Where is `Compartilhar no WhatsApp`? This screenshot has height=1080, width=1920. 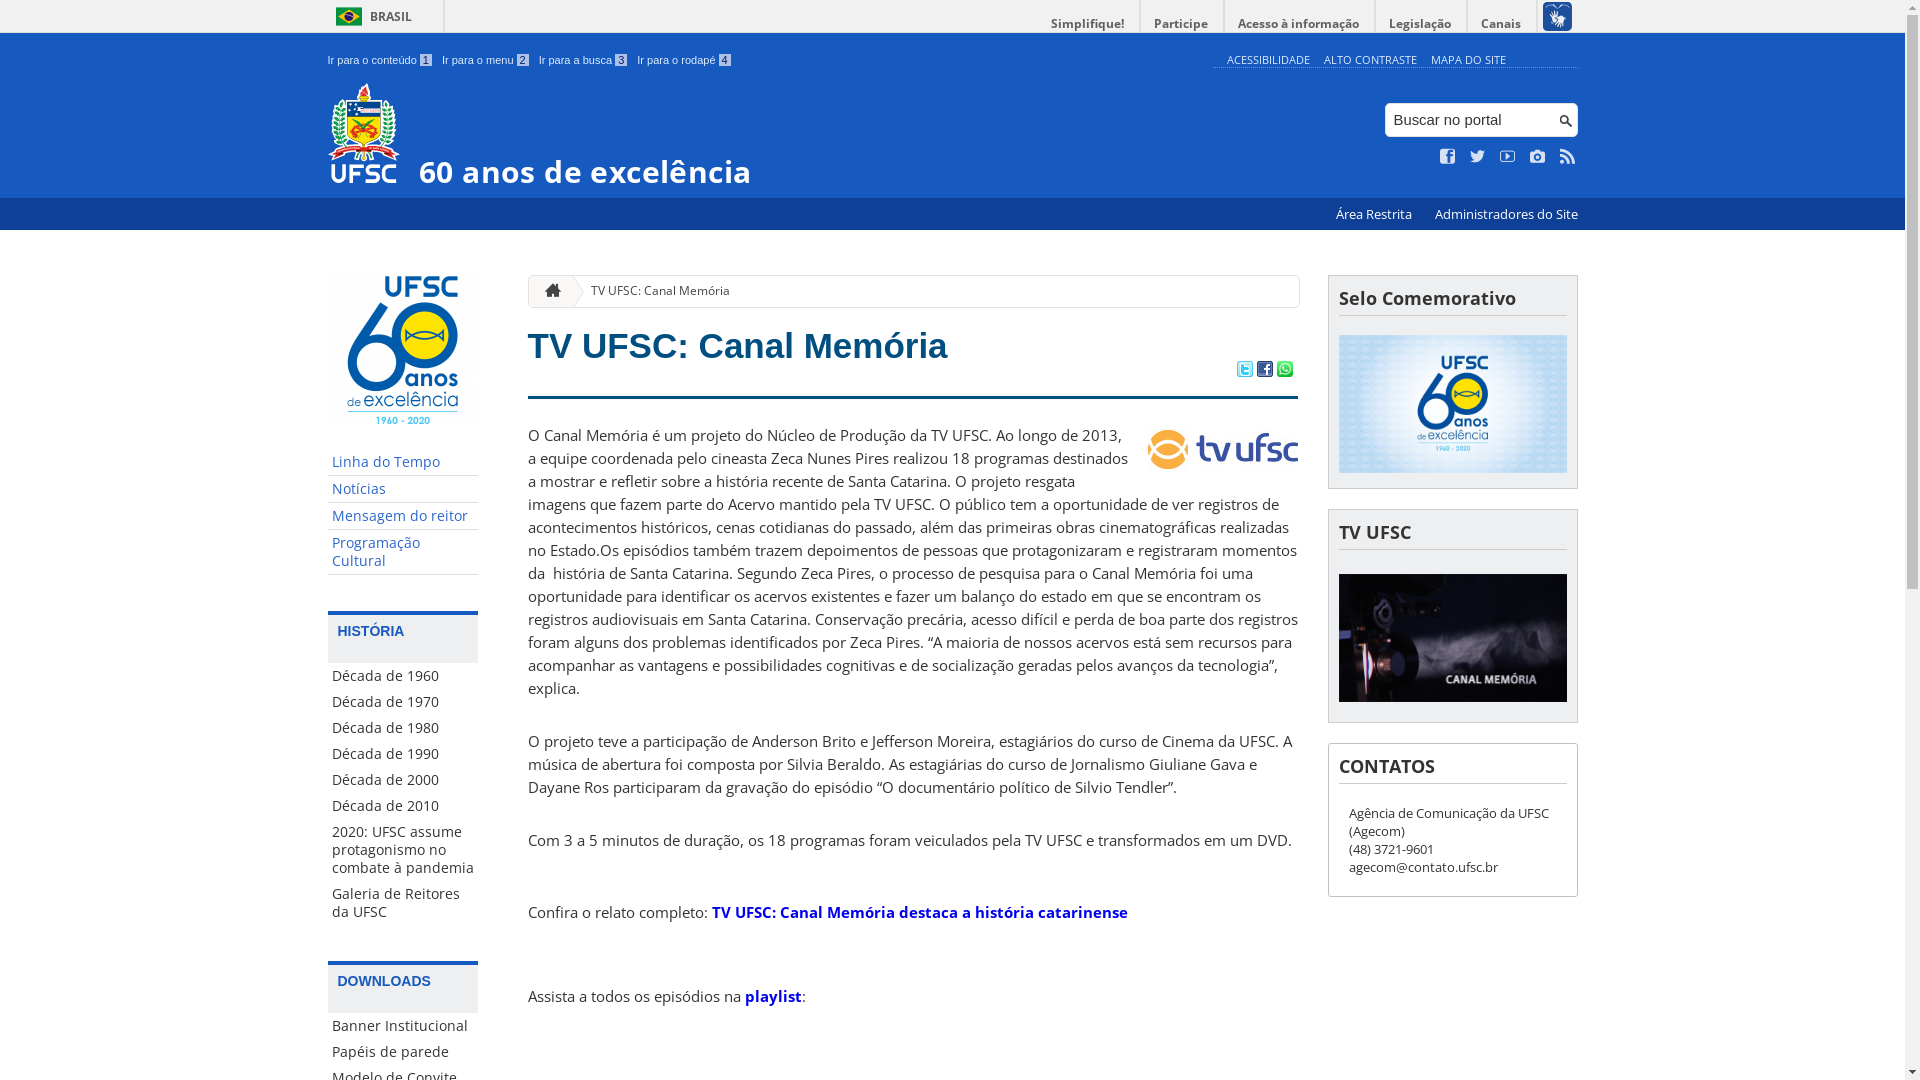
Compartilhar no WhatsApp is located at coordinates (1284, 371).